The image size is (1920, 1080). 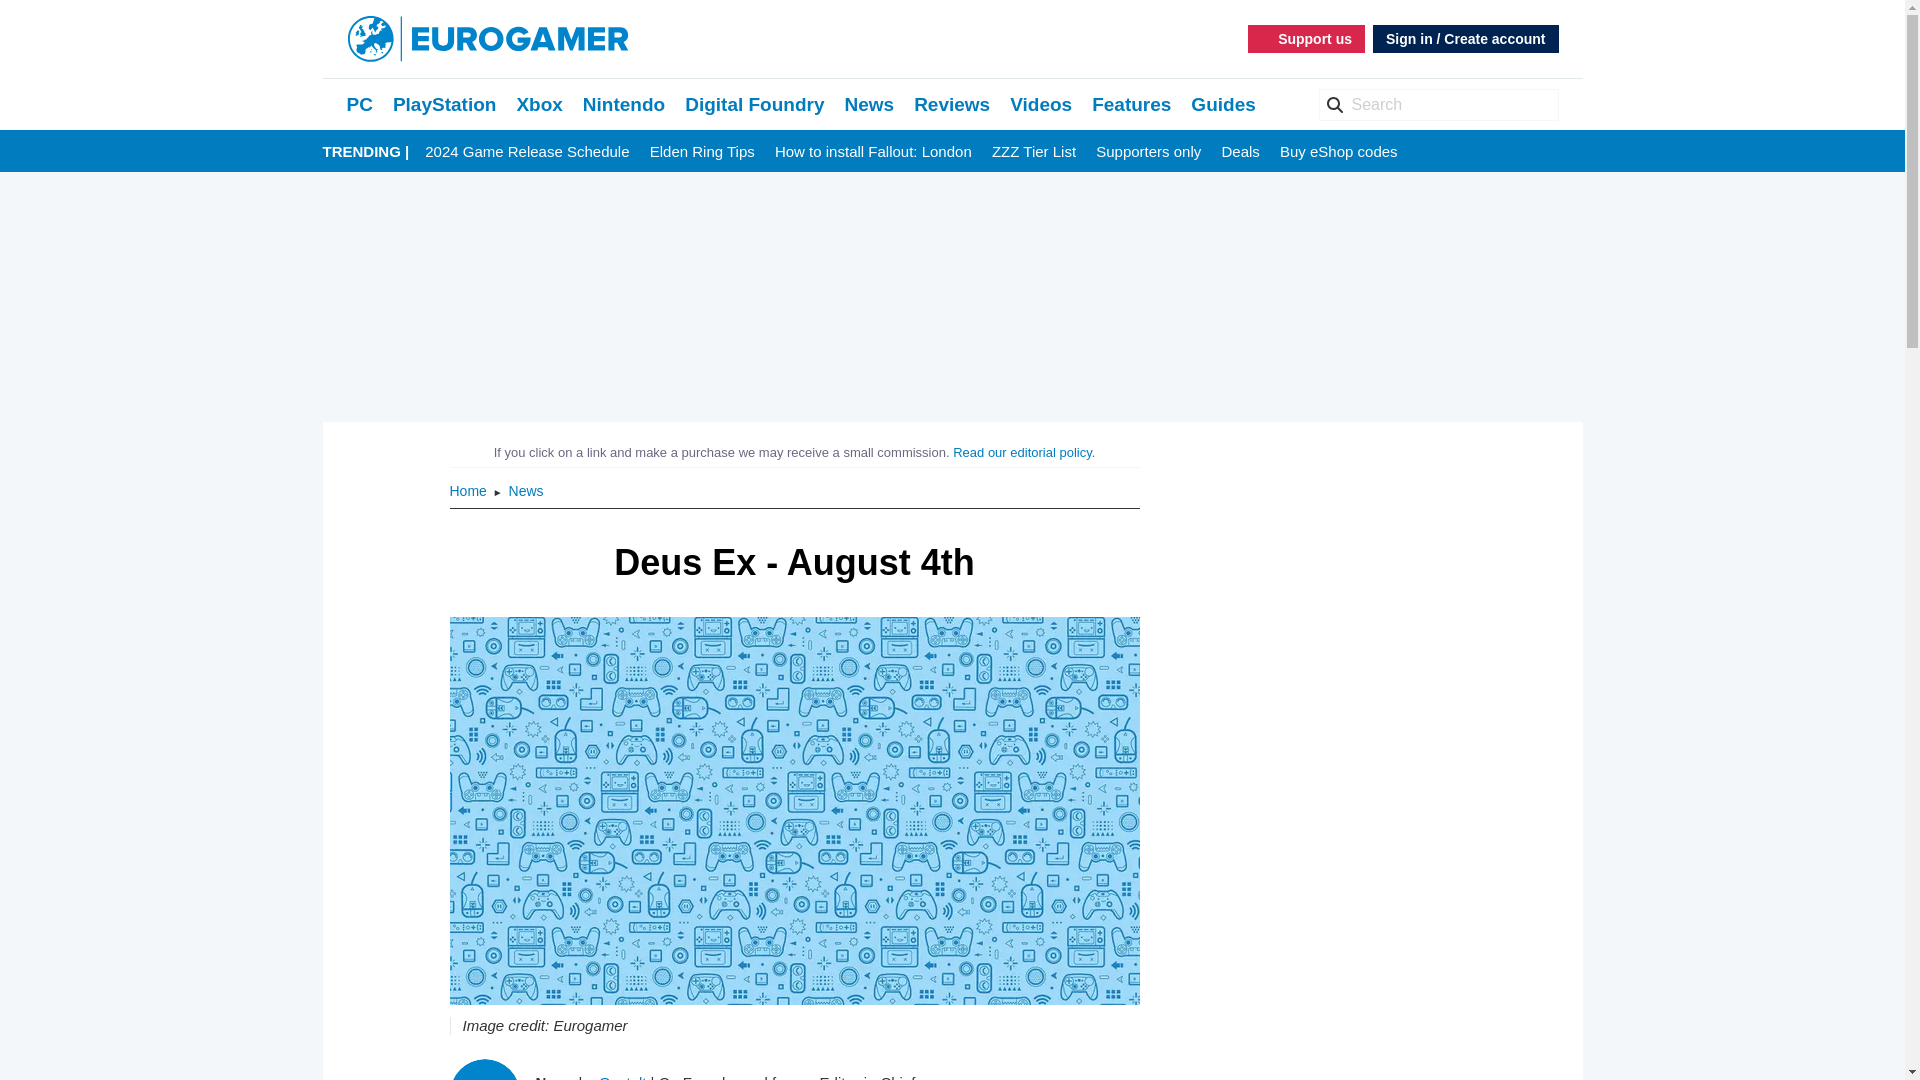 What do you see at coordinates (624, 104) in the screenshot?
I see `Nintendo` at bounding box center [624, 104].